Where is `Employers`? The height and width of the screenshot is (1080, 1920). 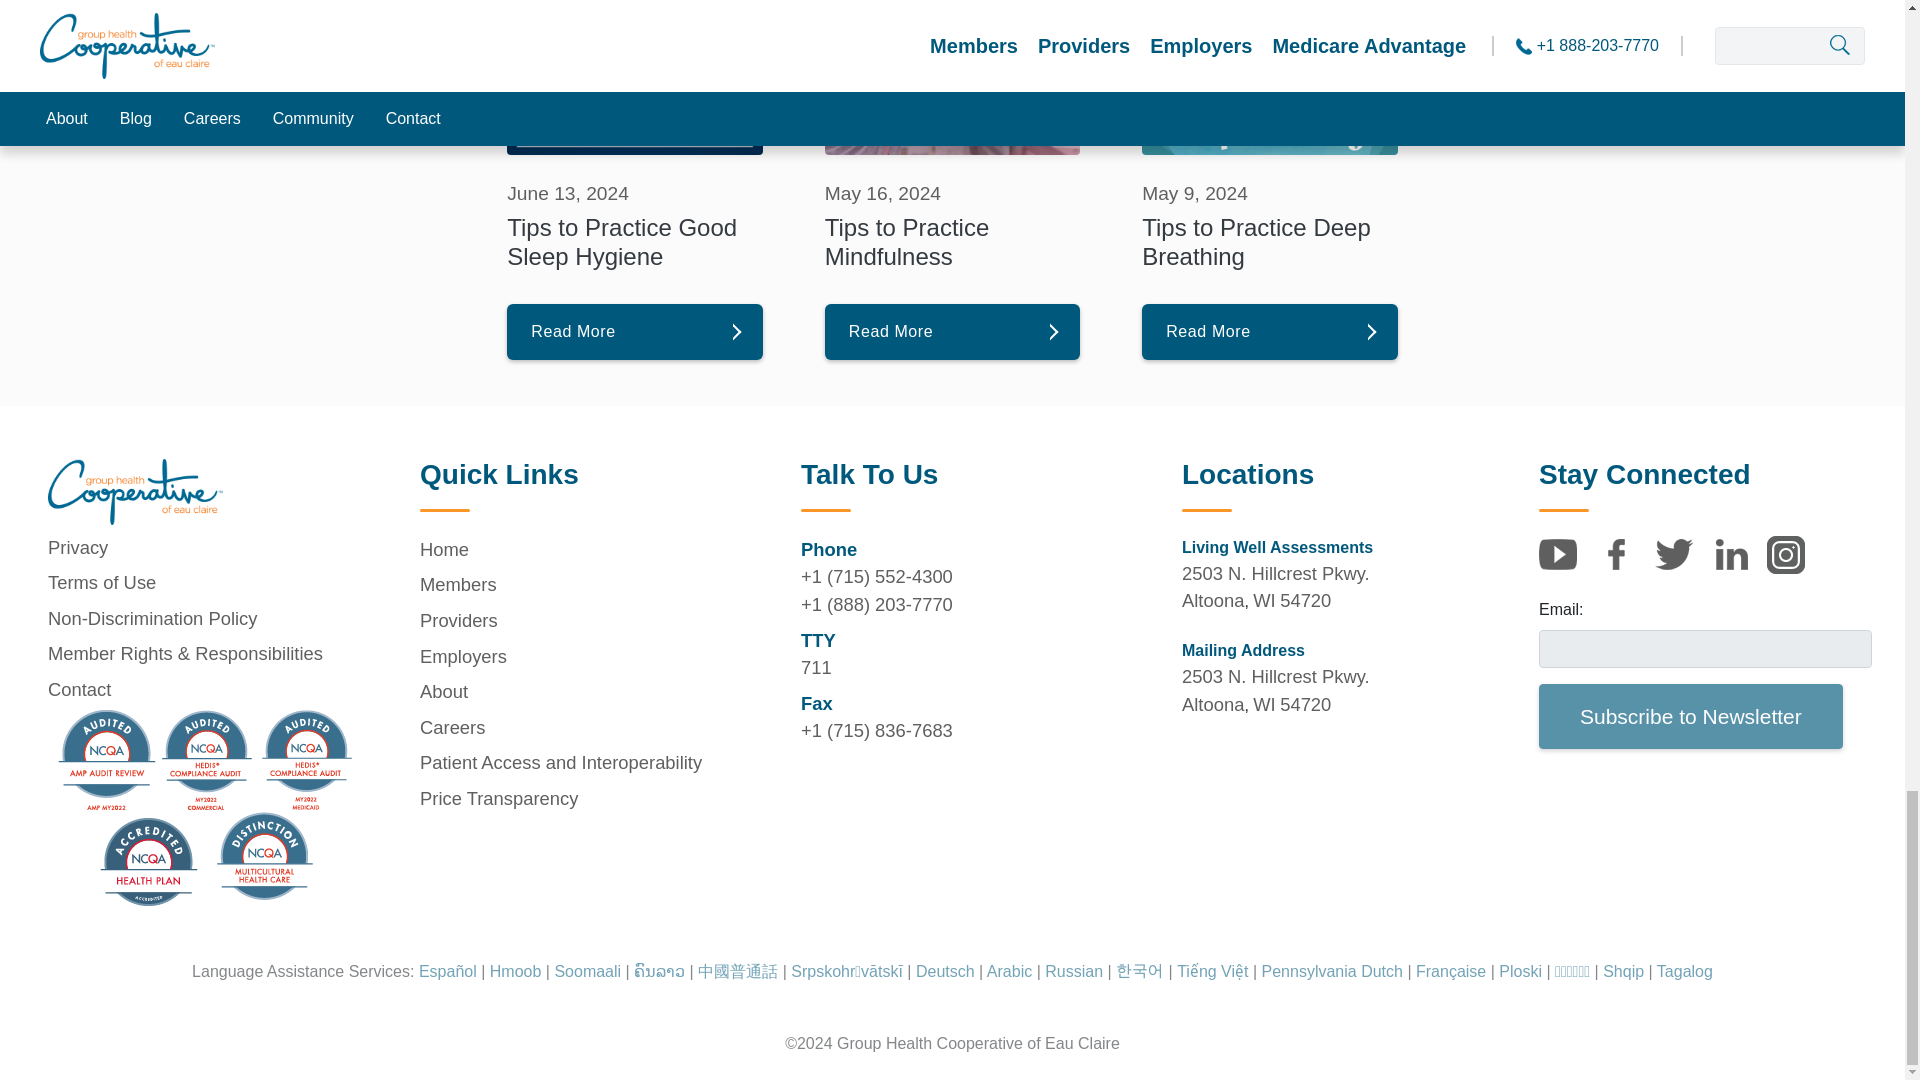
Employers is located at coordinates (586, 657).